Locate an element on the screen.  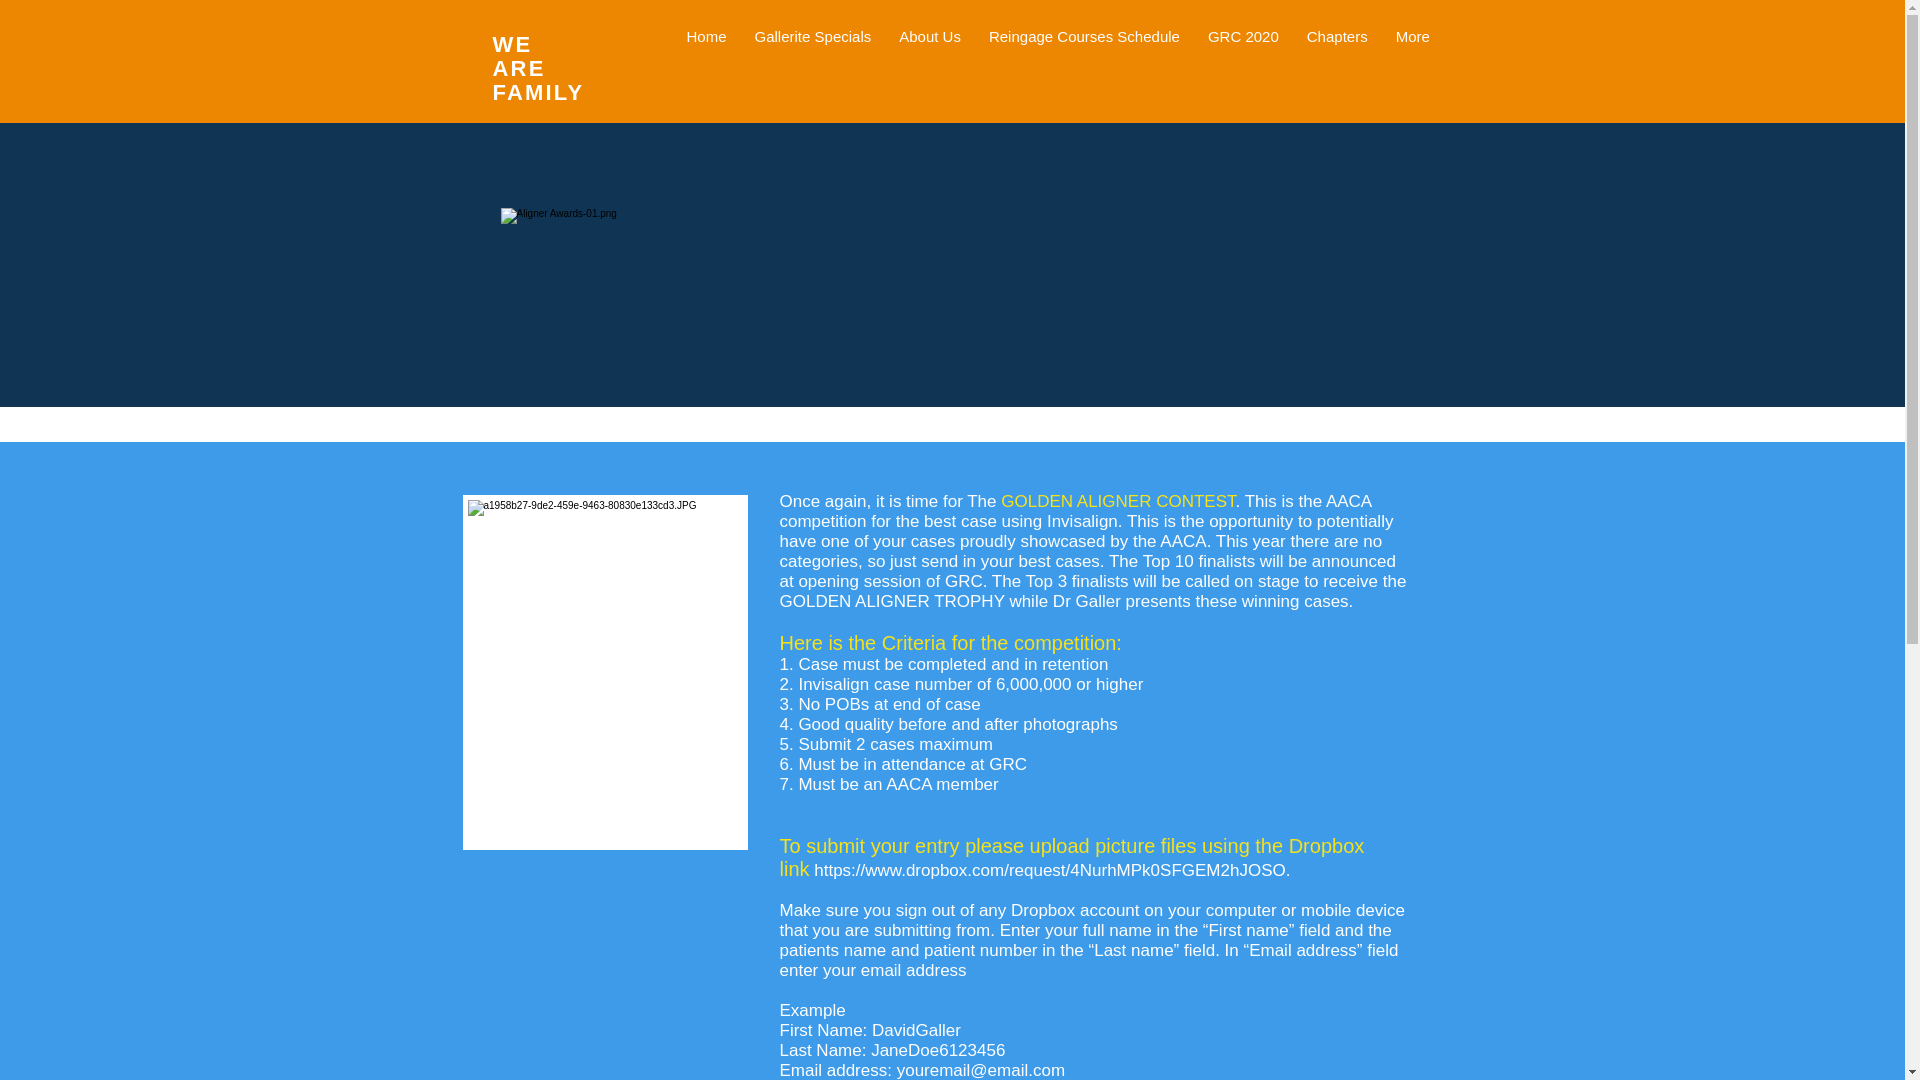
Gallerite Specials is located at coordinates (813, 70).